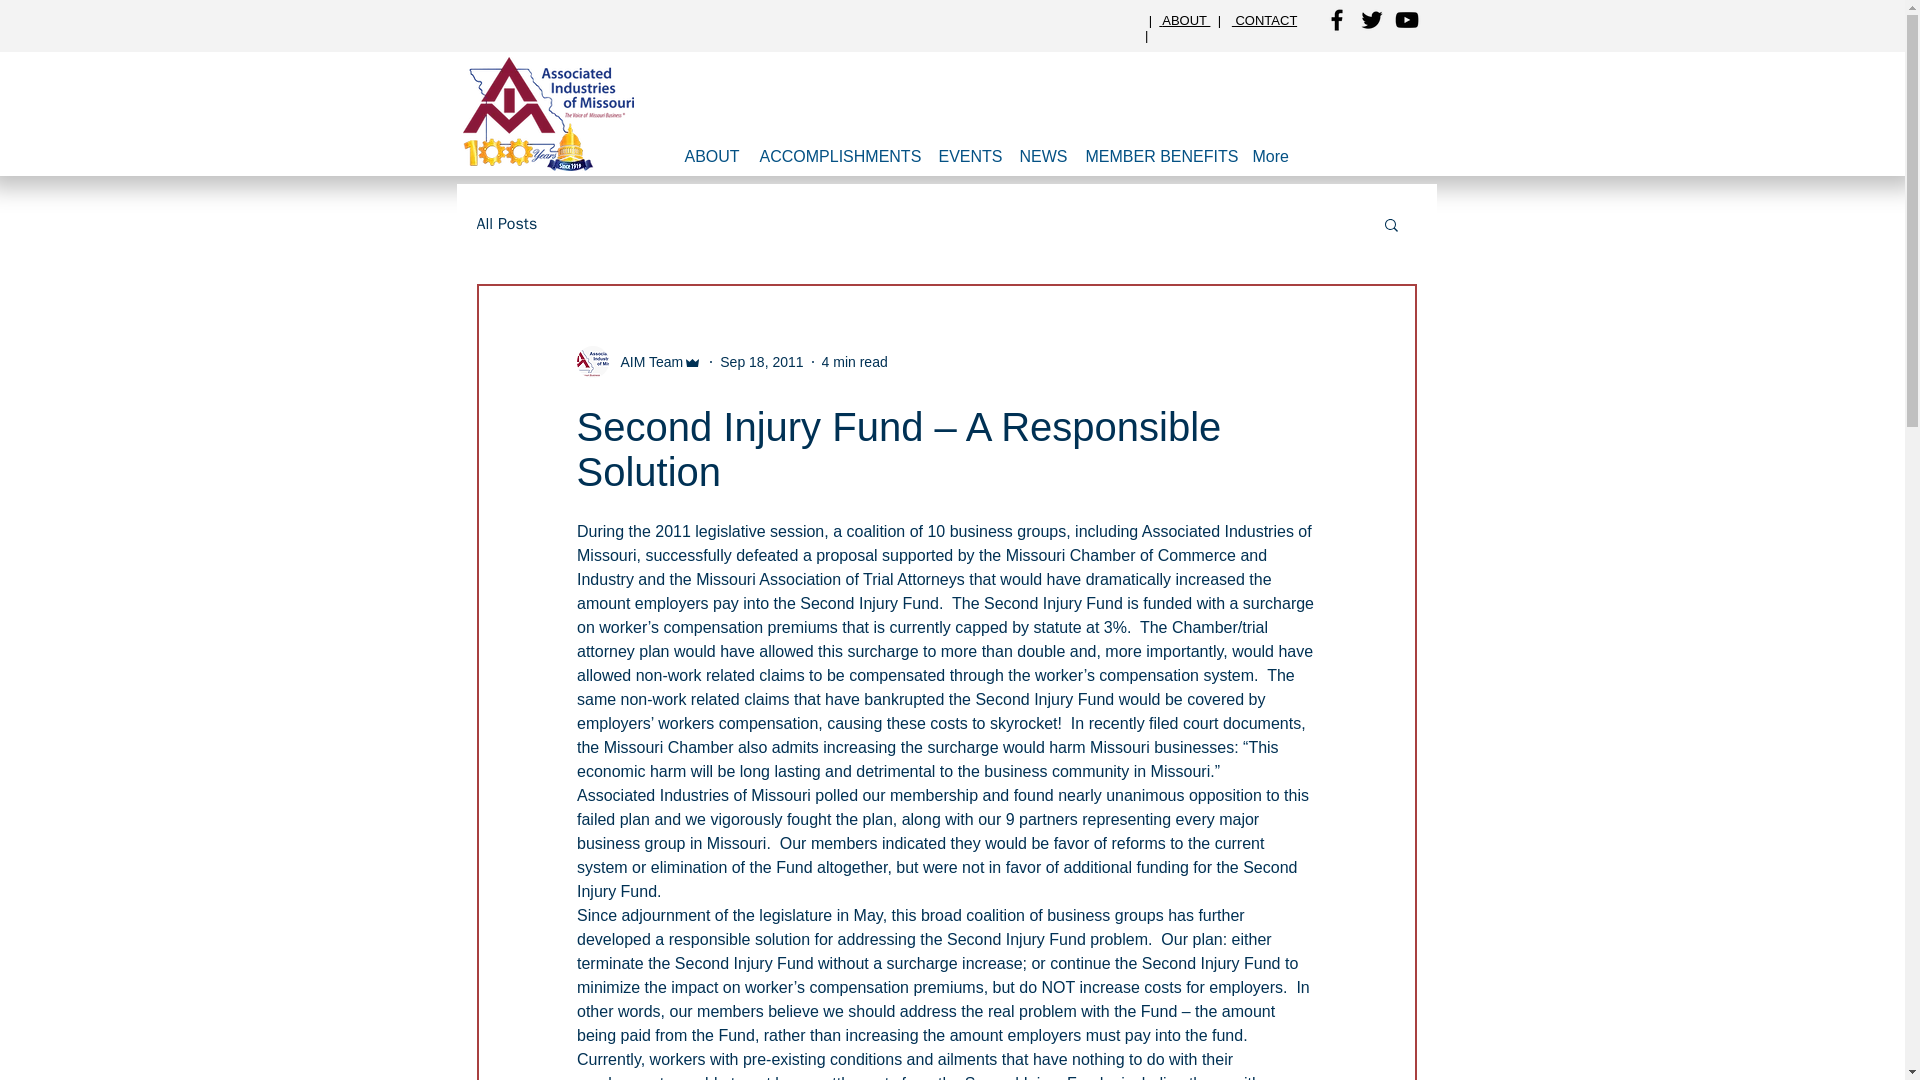 The width and height of the screenshot is (1920, 1080). What do you see at coordinates (506, 224) in the screenshot?
I see `All Posts` at bounding box center [506, 224].